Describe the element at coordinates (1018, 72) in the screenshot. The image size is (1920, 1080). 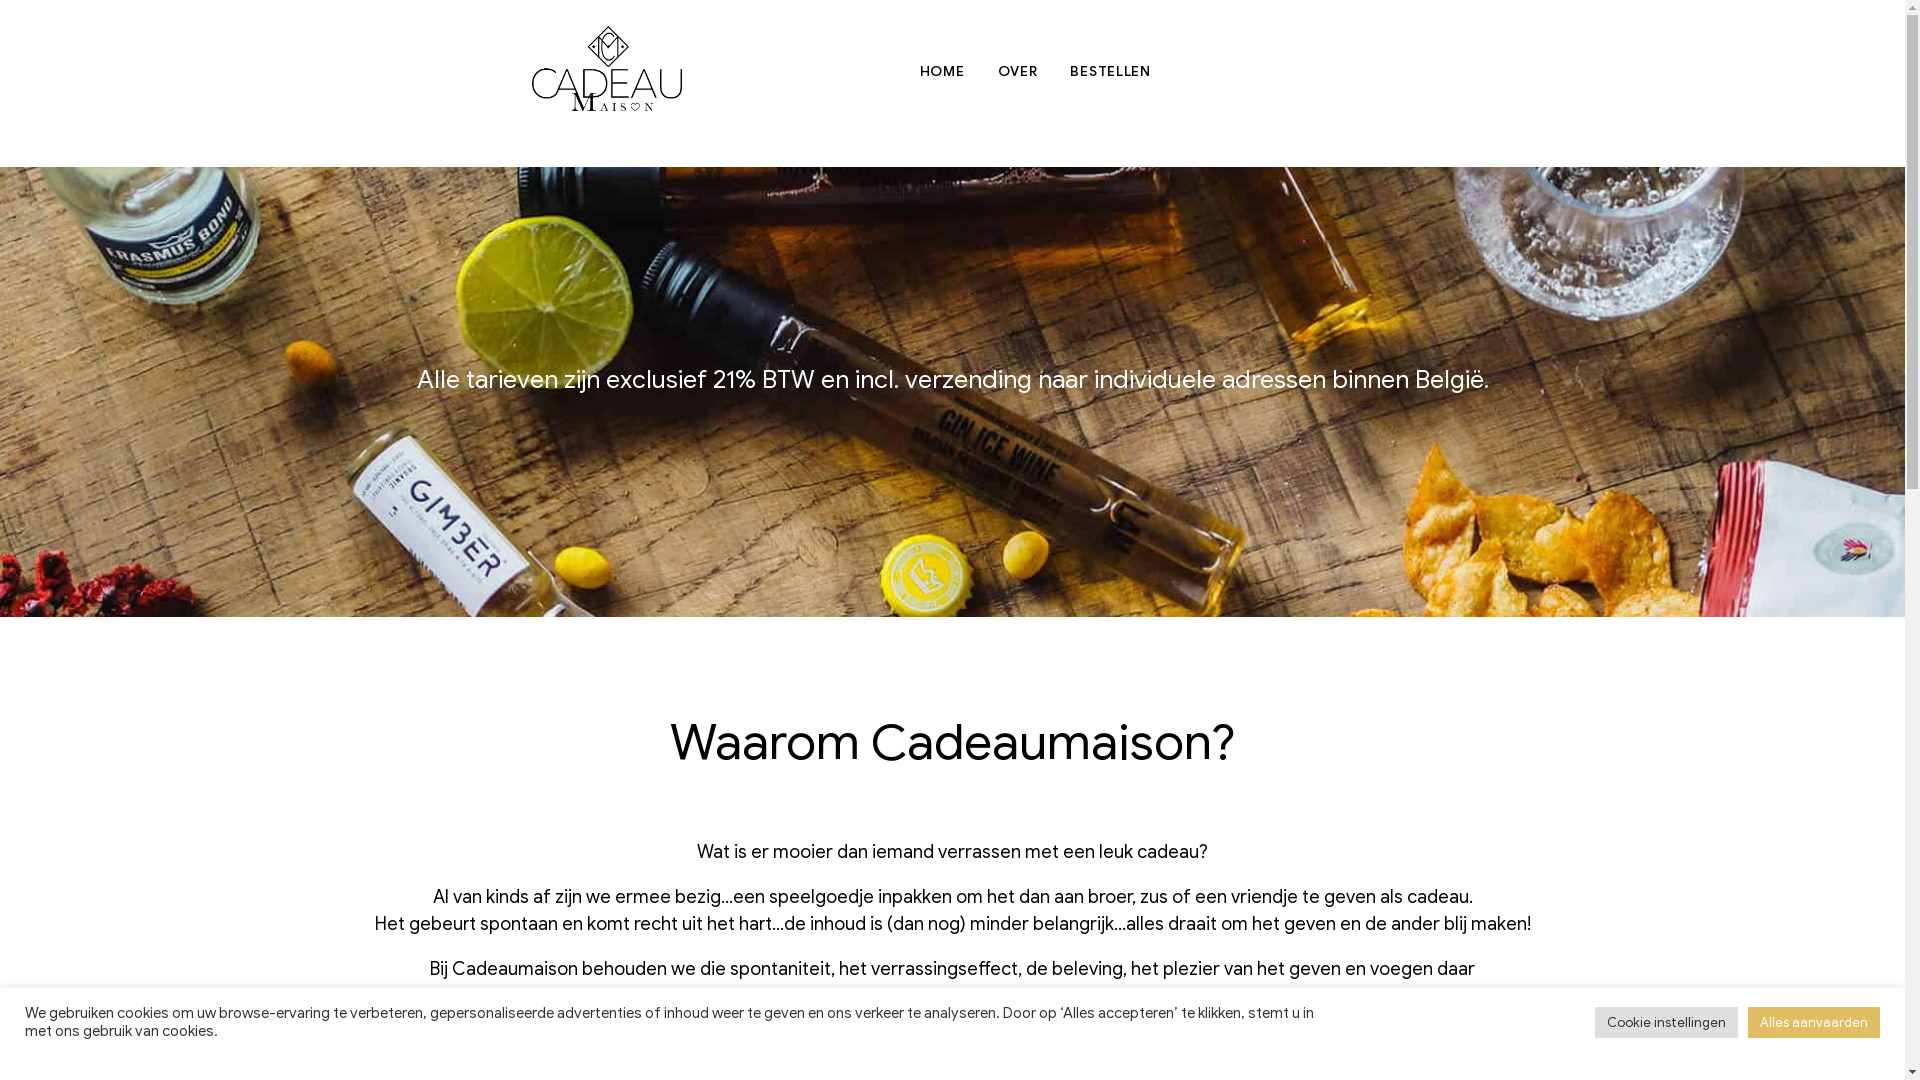
I see `OVER` at that location.